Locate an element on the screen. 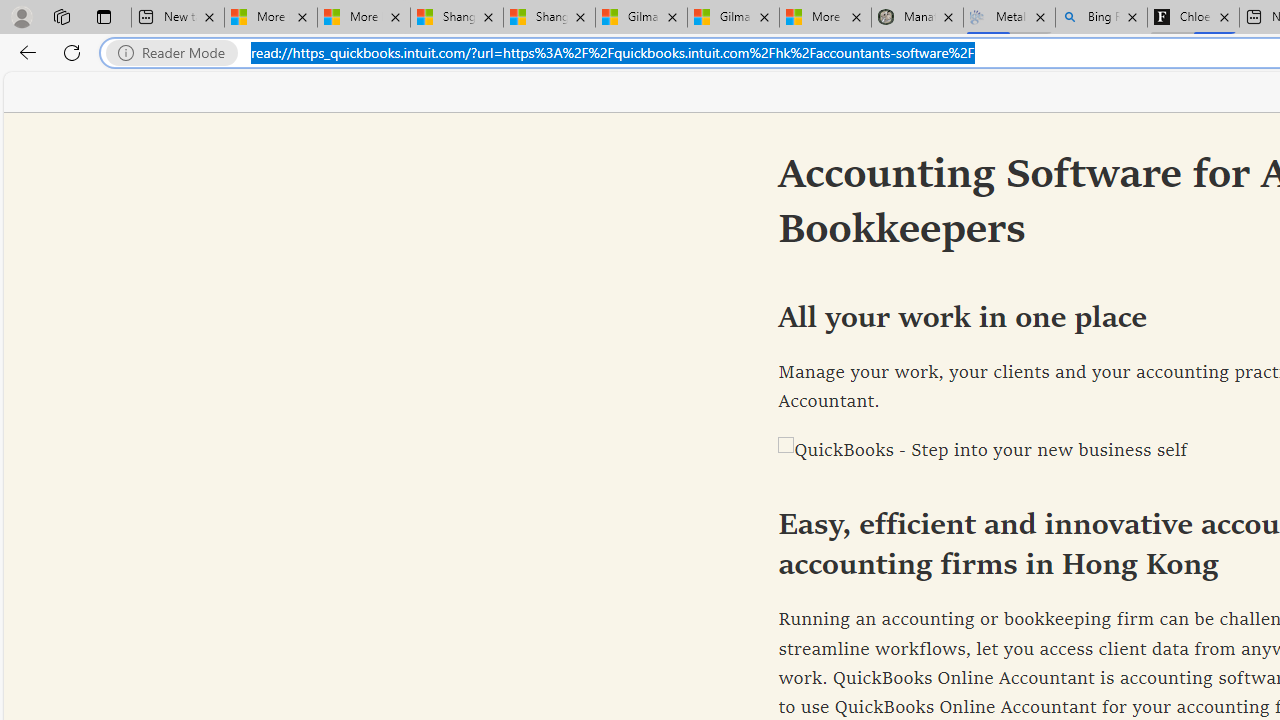  Bing Real Estate - Home sales and rental listings is located at coordinates (1101, 18).